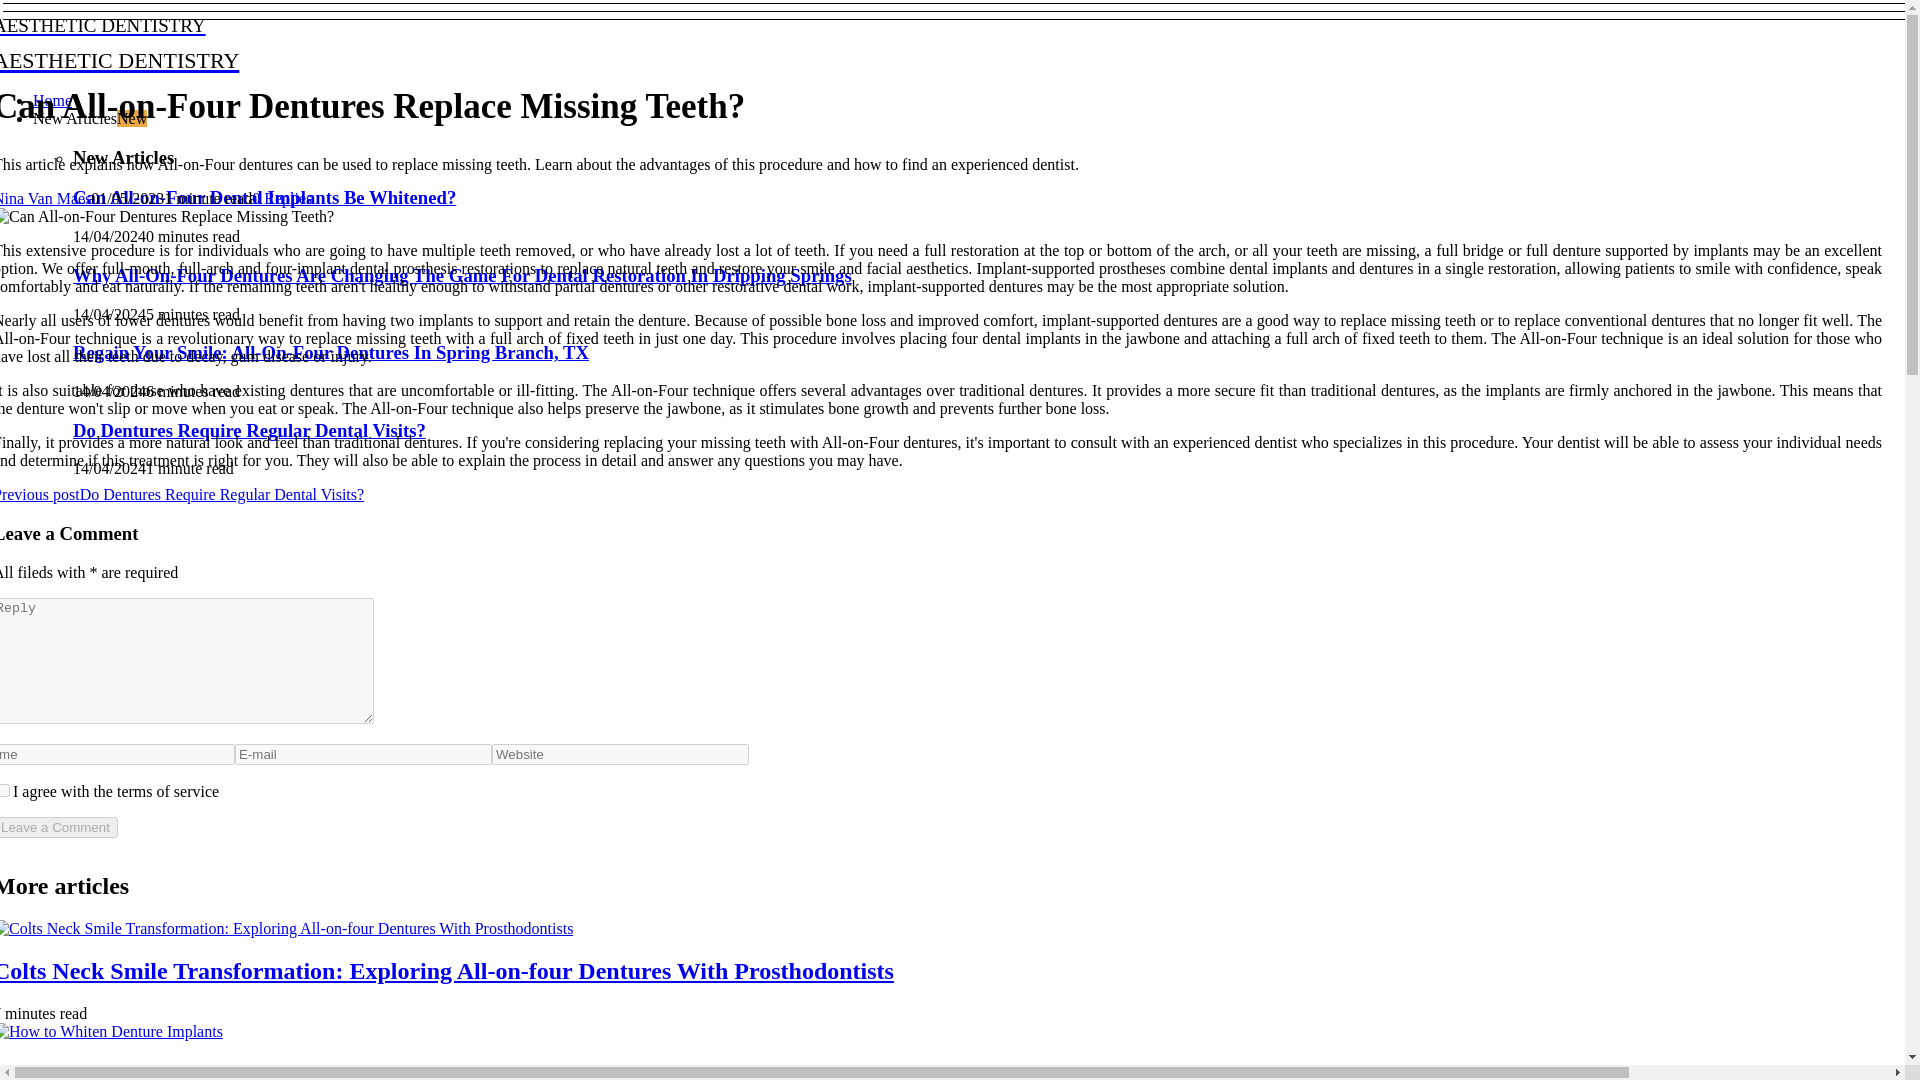  What do you see at coordinates (426, 41) in the screenshot?
I see `Regain Your Smile: All-On-Four Dentures In Spring Branch, TX` at bounding box center [426, 41].